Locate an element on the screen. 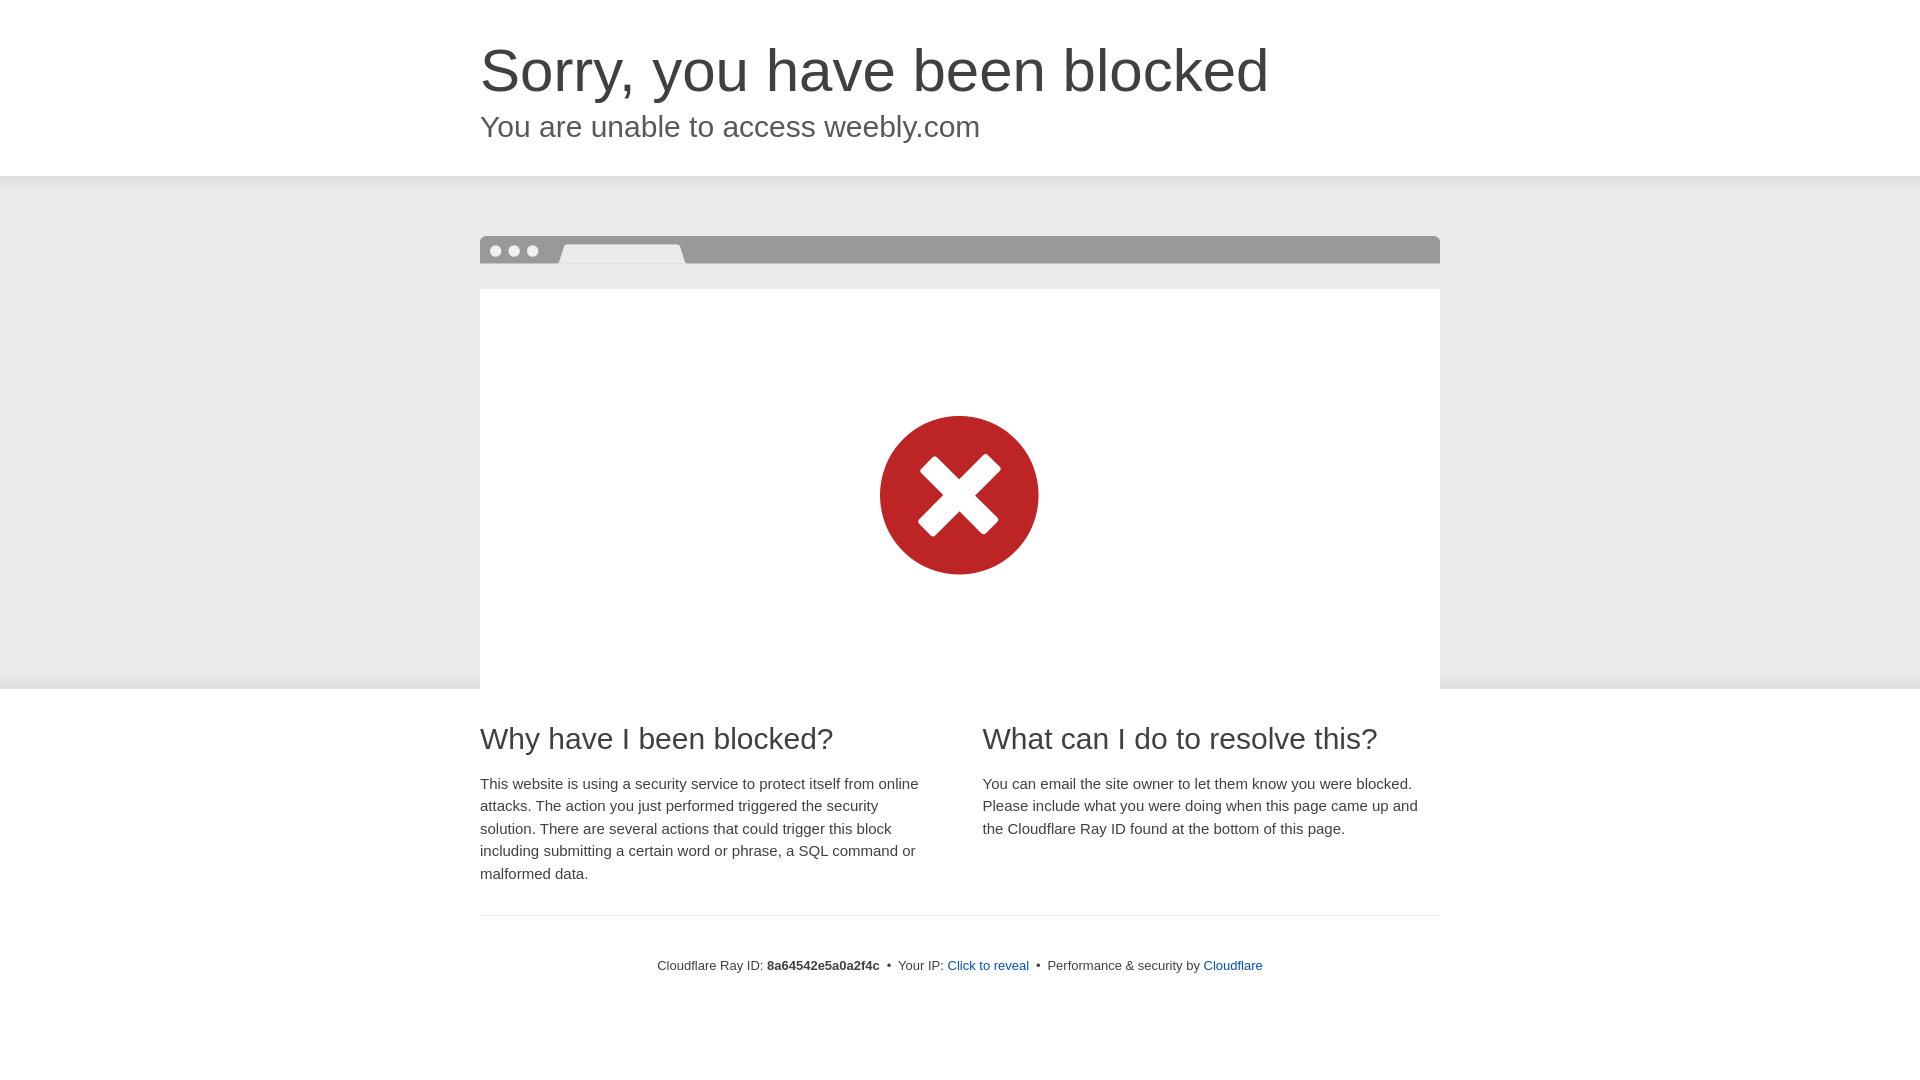 This screenshot has width=1920, height=1080. Click to reveal is located at coordinates (988, 966).